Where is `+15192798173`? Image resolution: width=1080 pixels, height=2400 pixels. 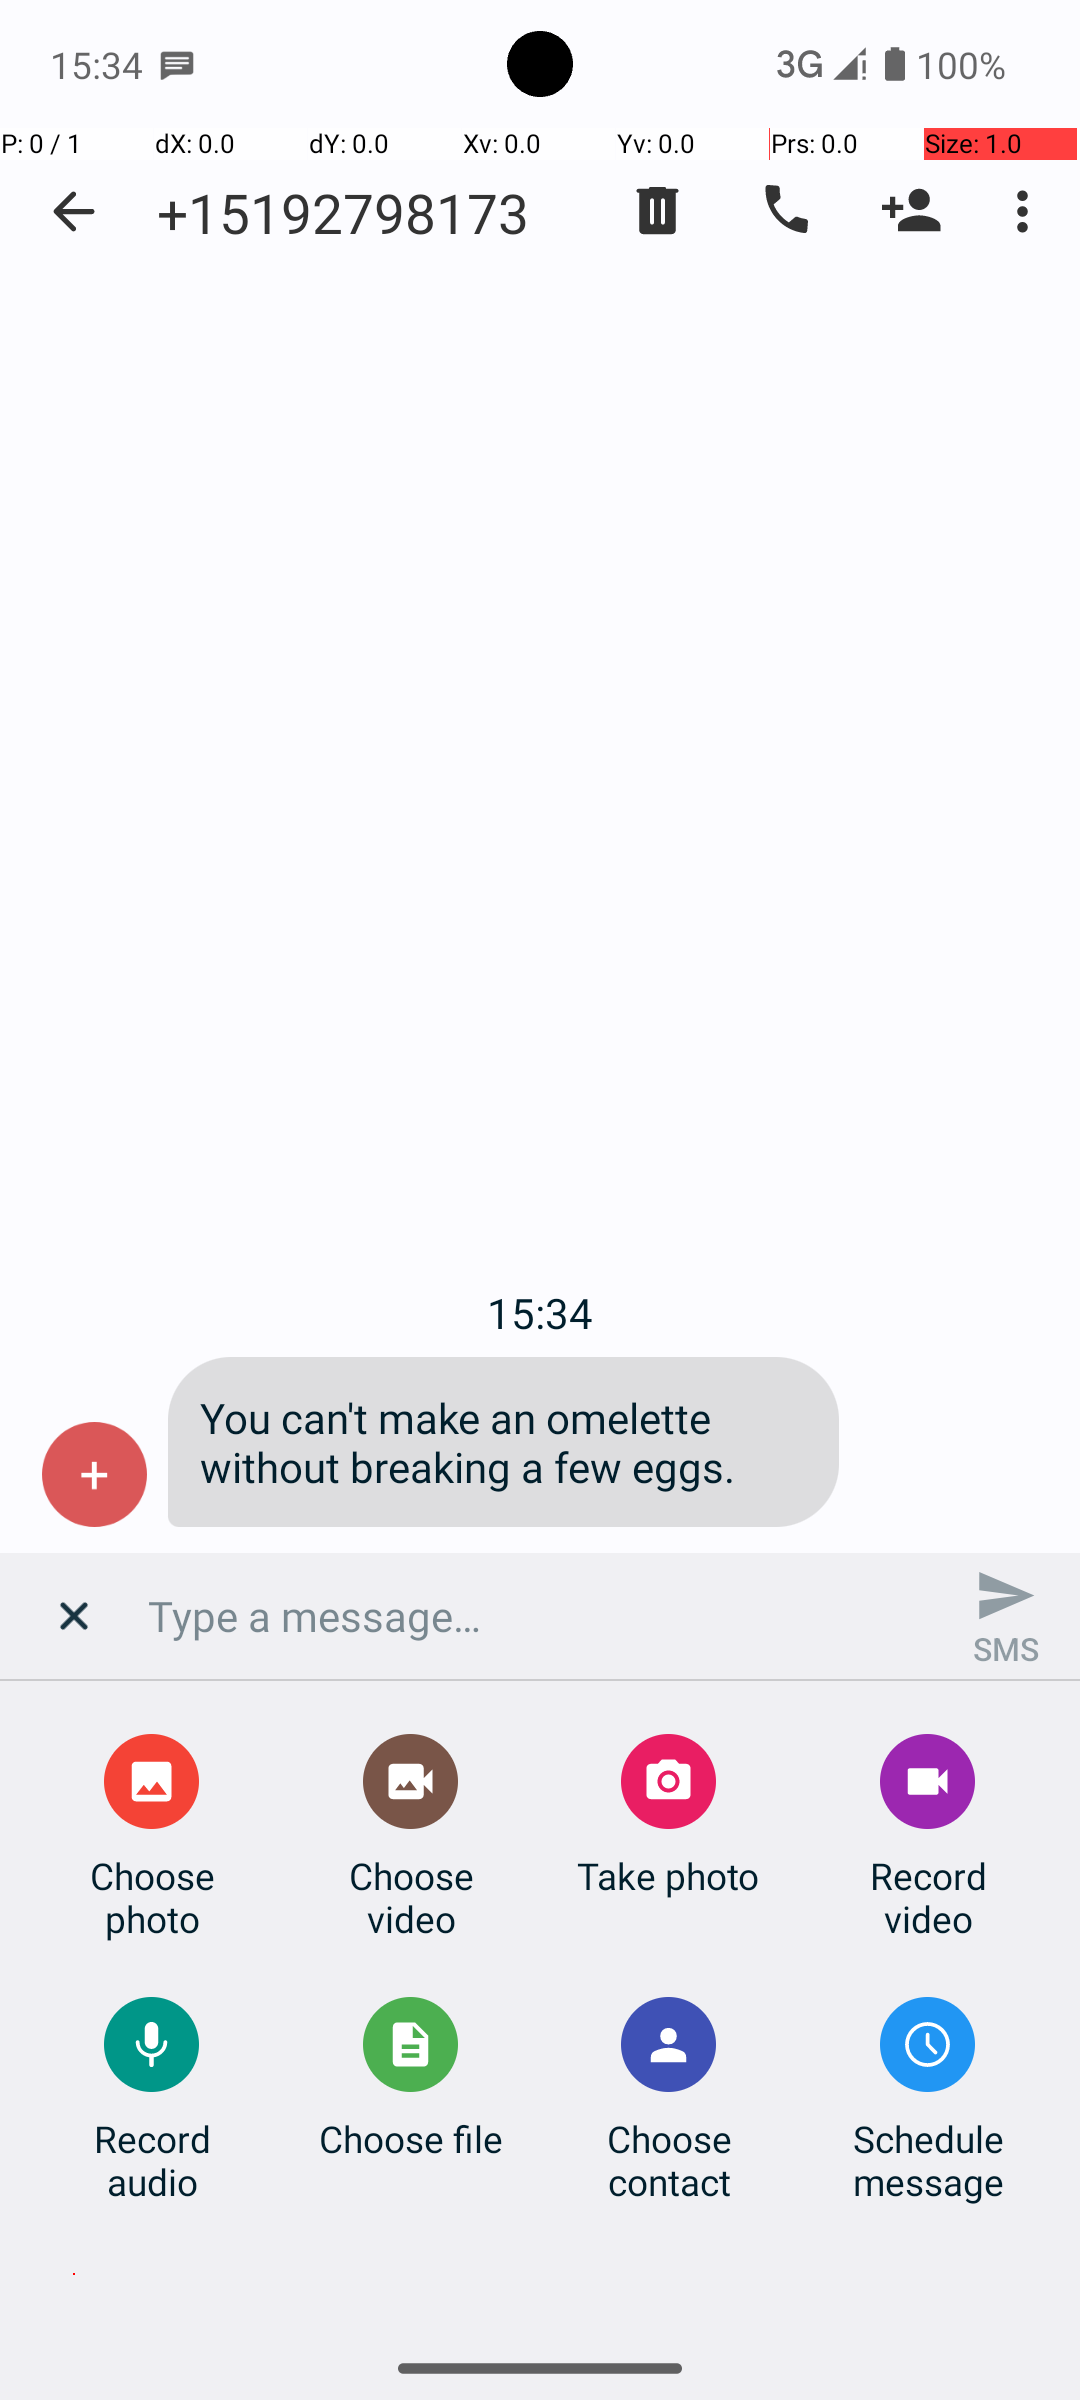 +15192798173 is located at coordinates (343, 212).